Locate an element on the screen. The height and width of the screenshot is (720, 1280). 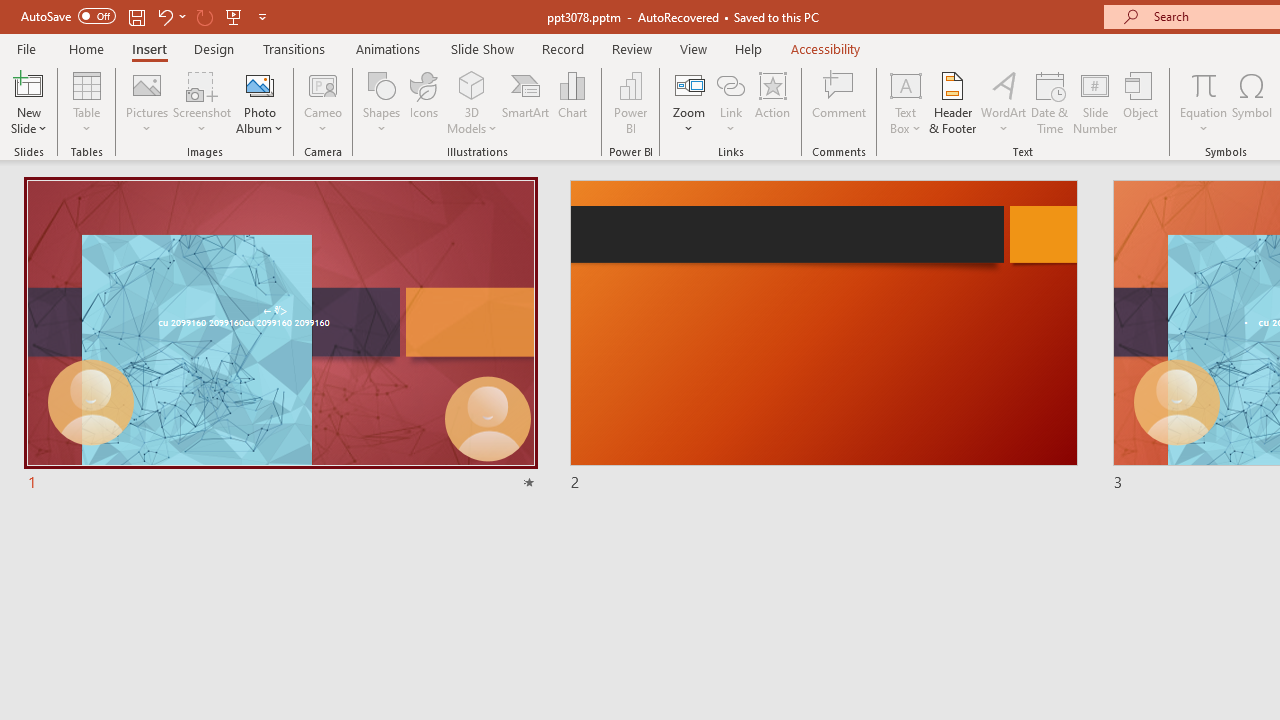
Power BI is located at coordinates (630, 102).